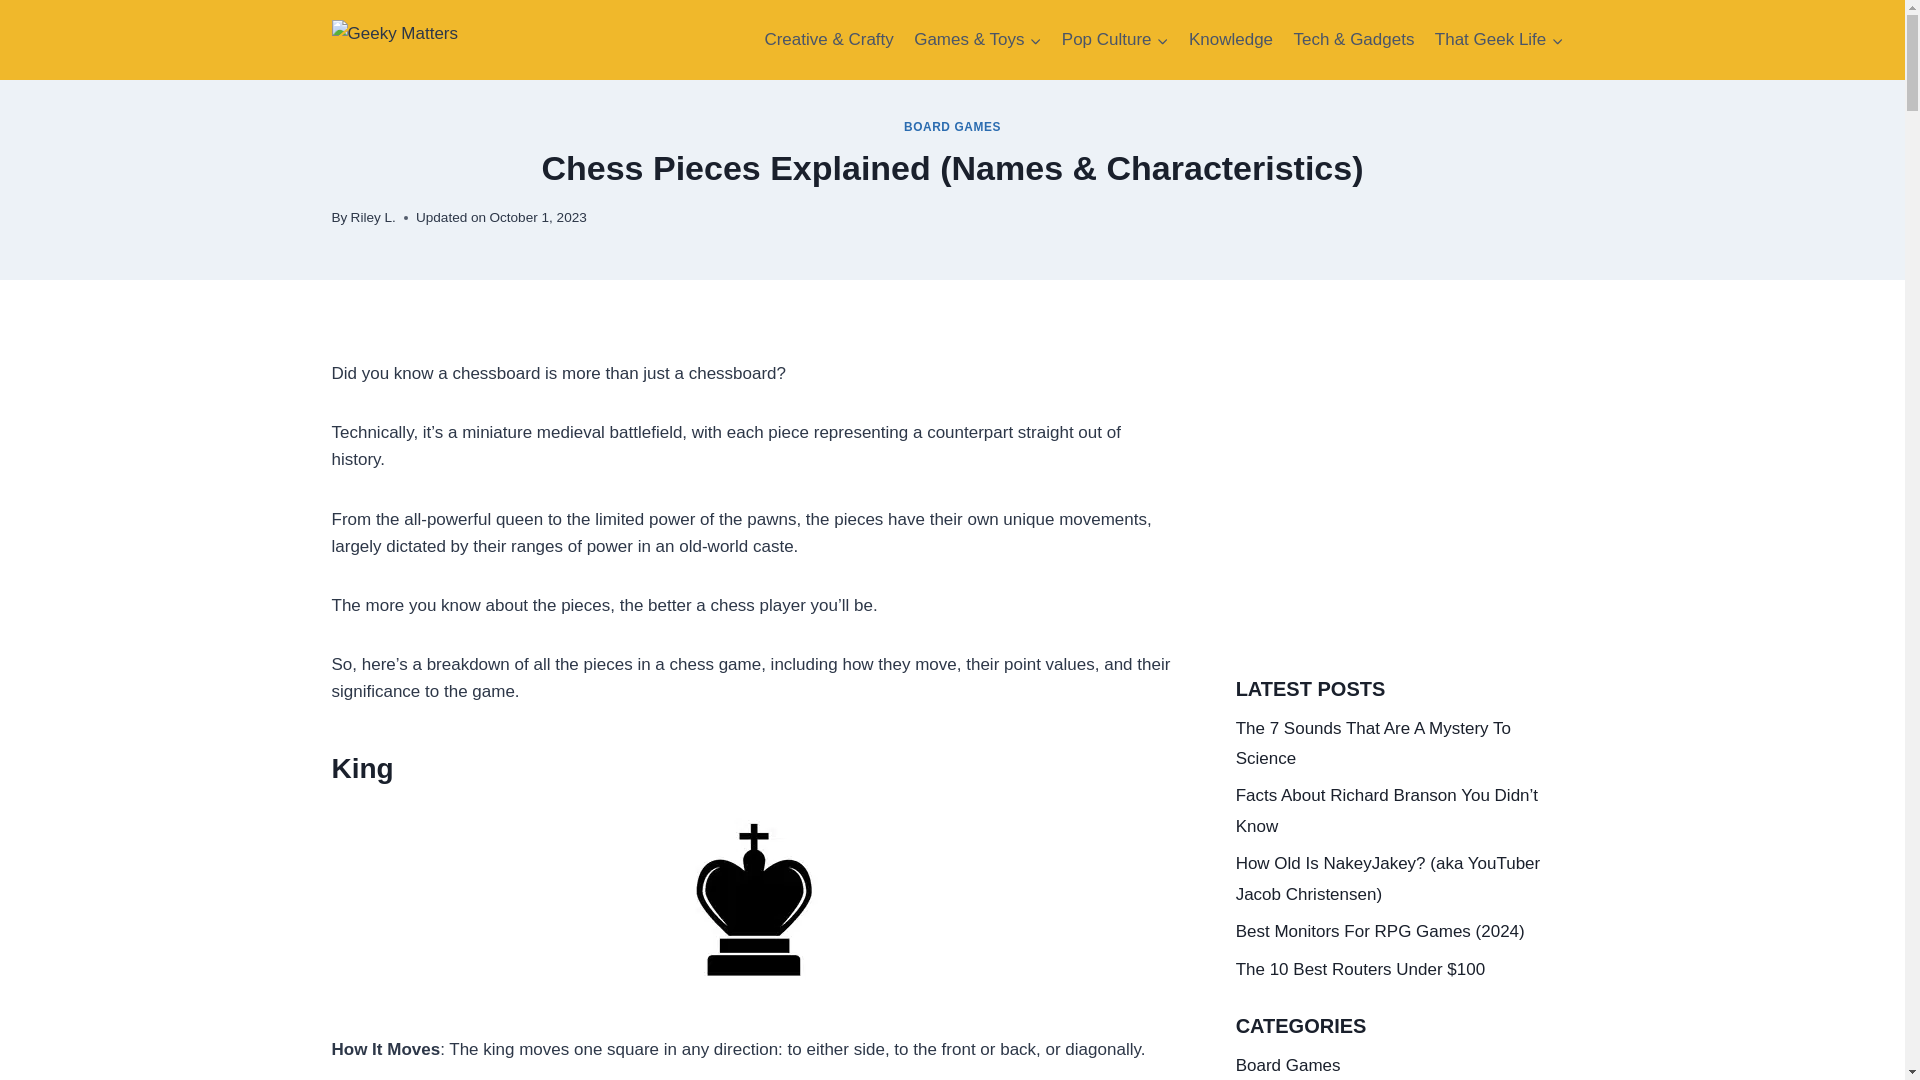 This screenshot has height=1080, width=1920. What do you see at coordinates (1499, 40) in the screenshot?
I see `That Geek Life` at bounding box center [1499, 40].